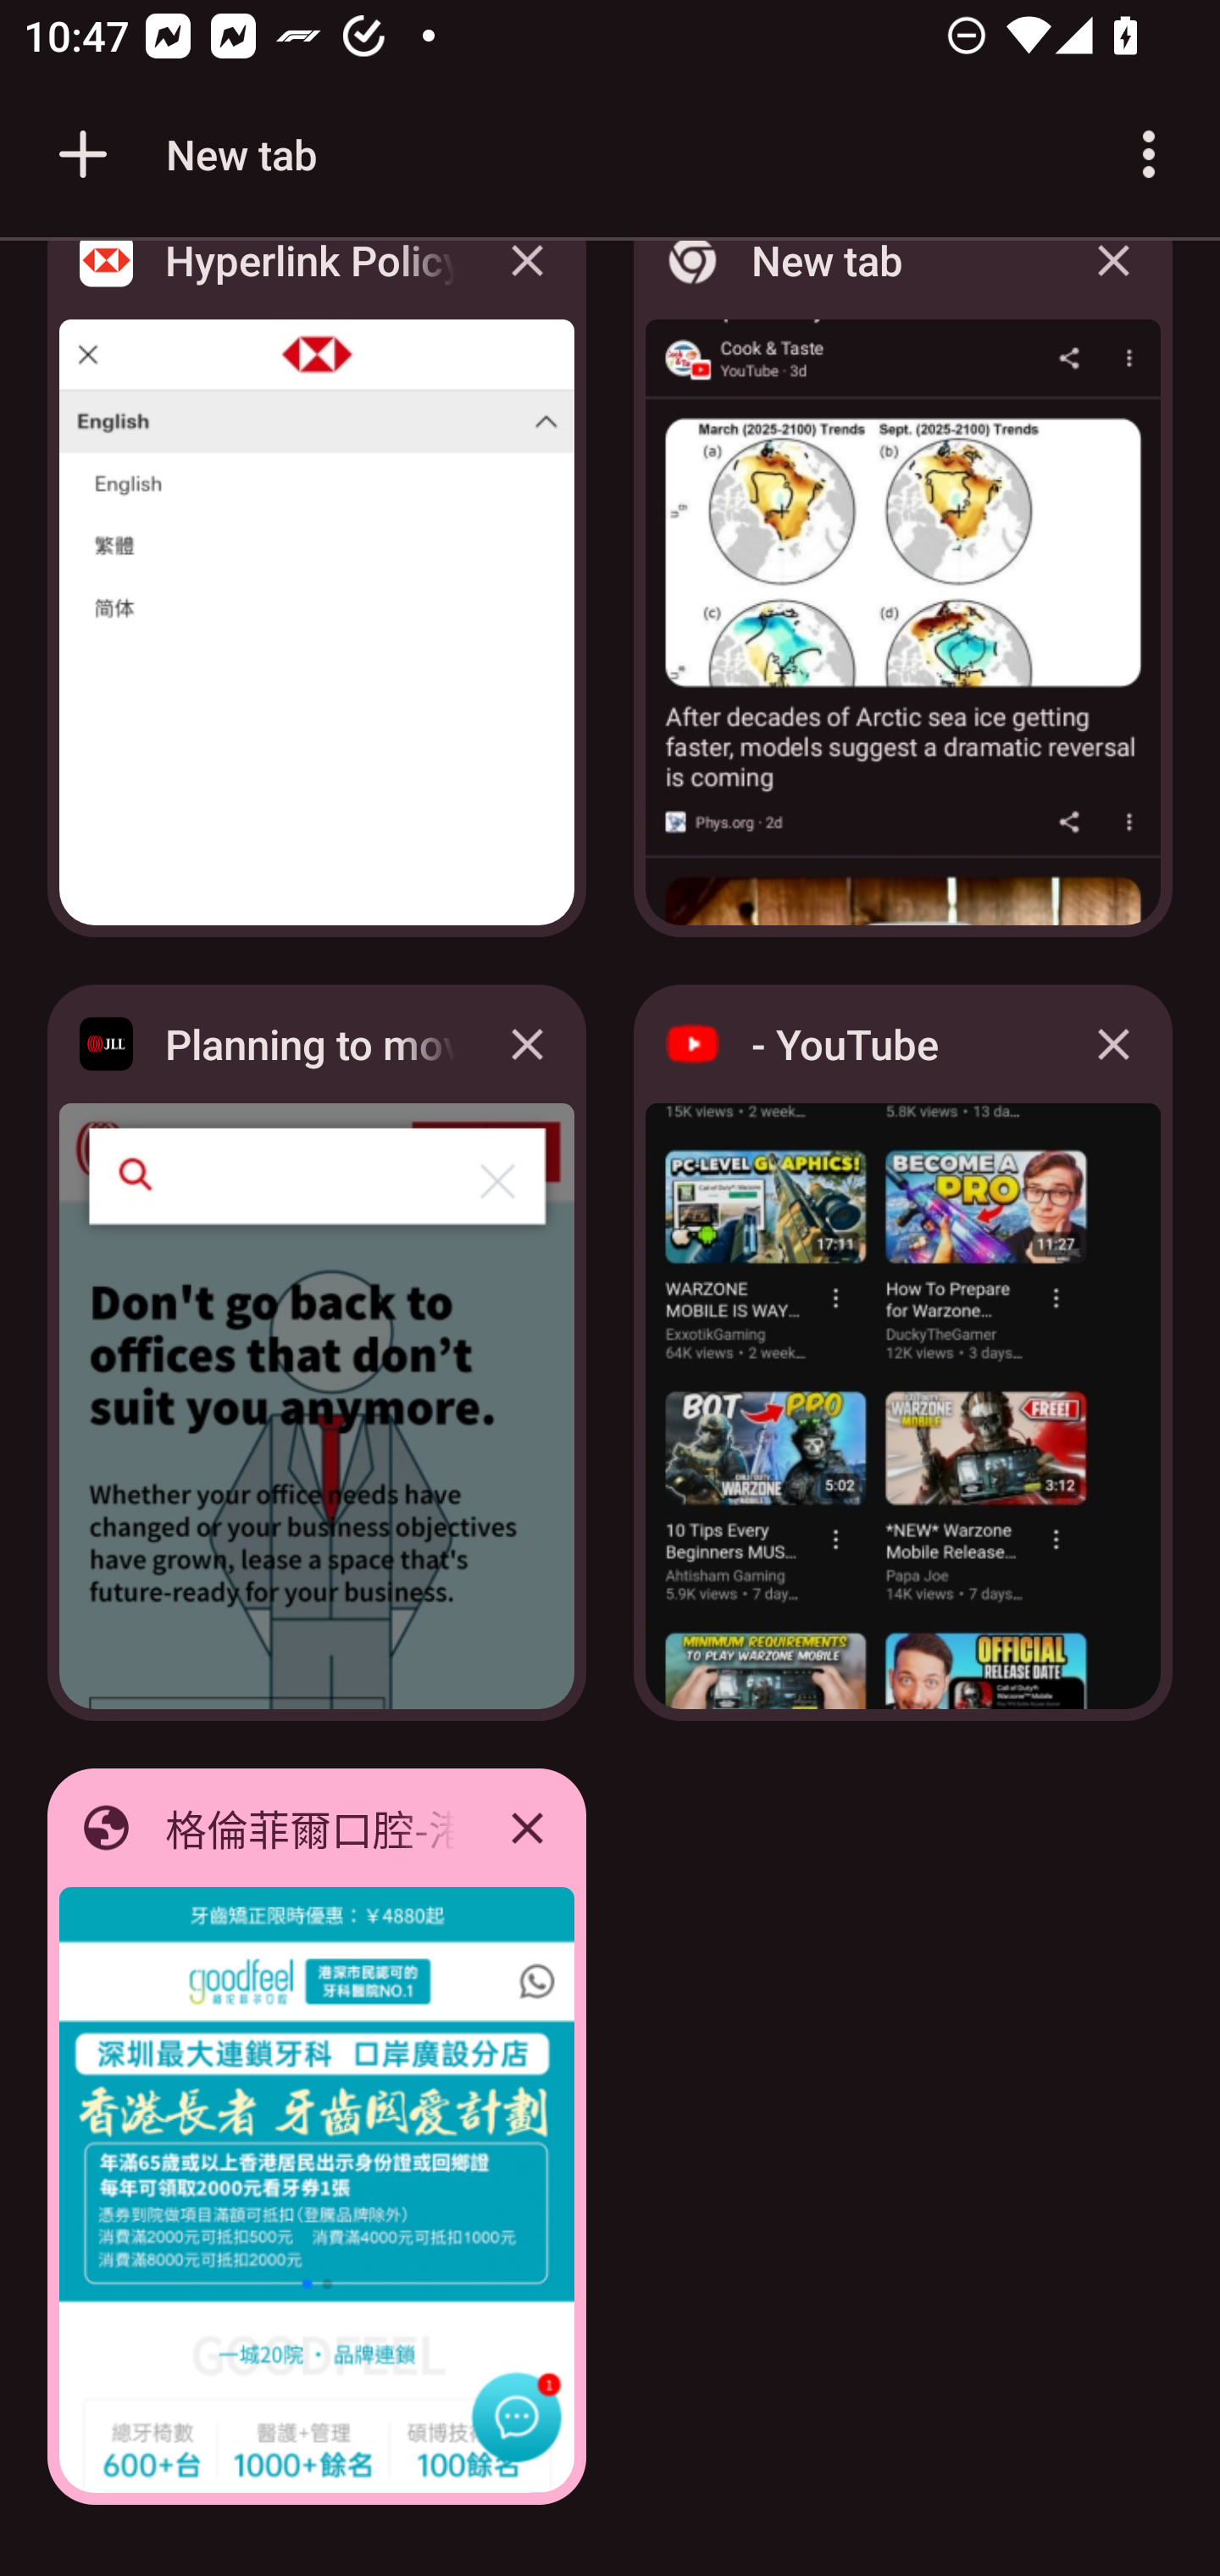 This screenshot has width=1220, height=2576. Describe the element at coordinates (1149, 154) in the screenshot. I see `Customize and control Google Chrome` at that location.